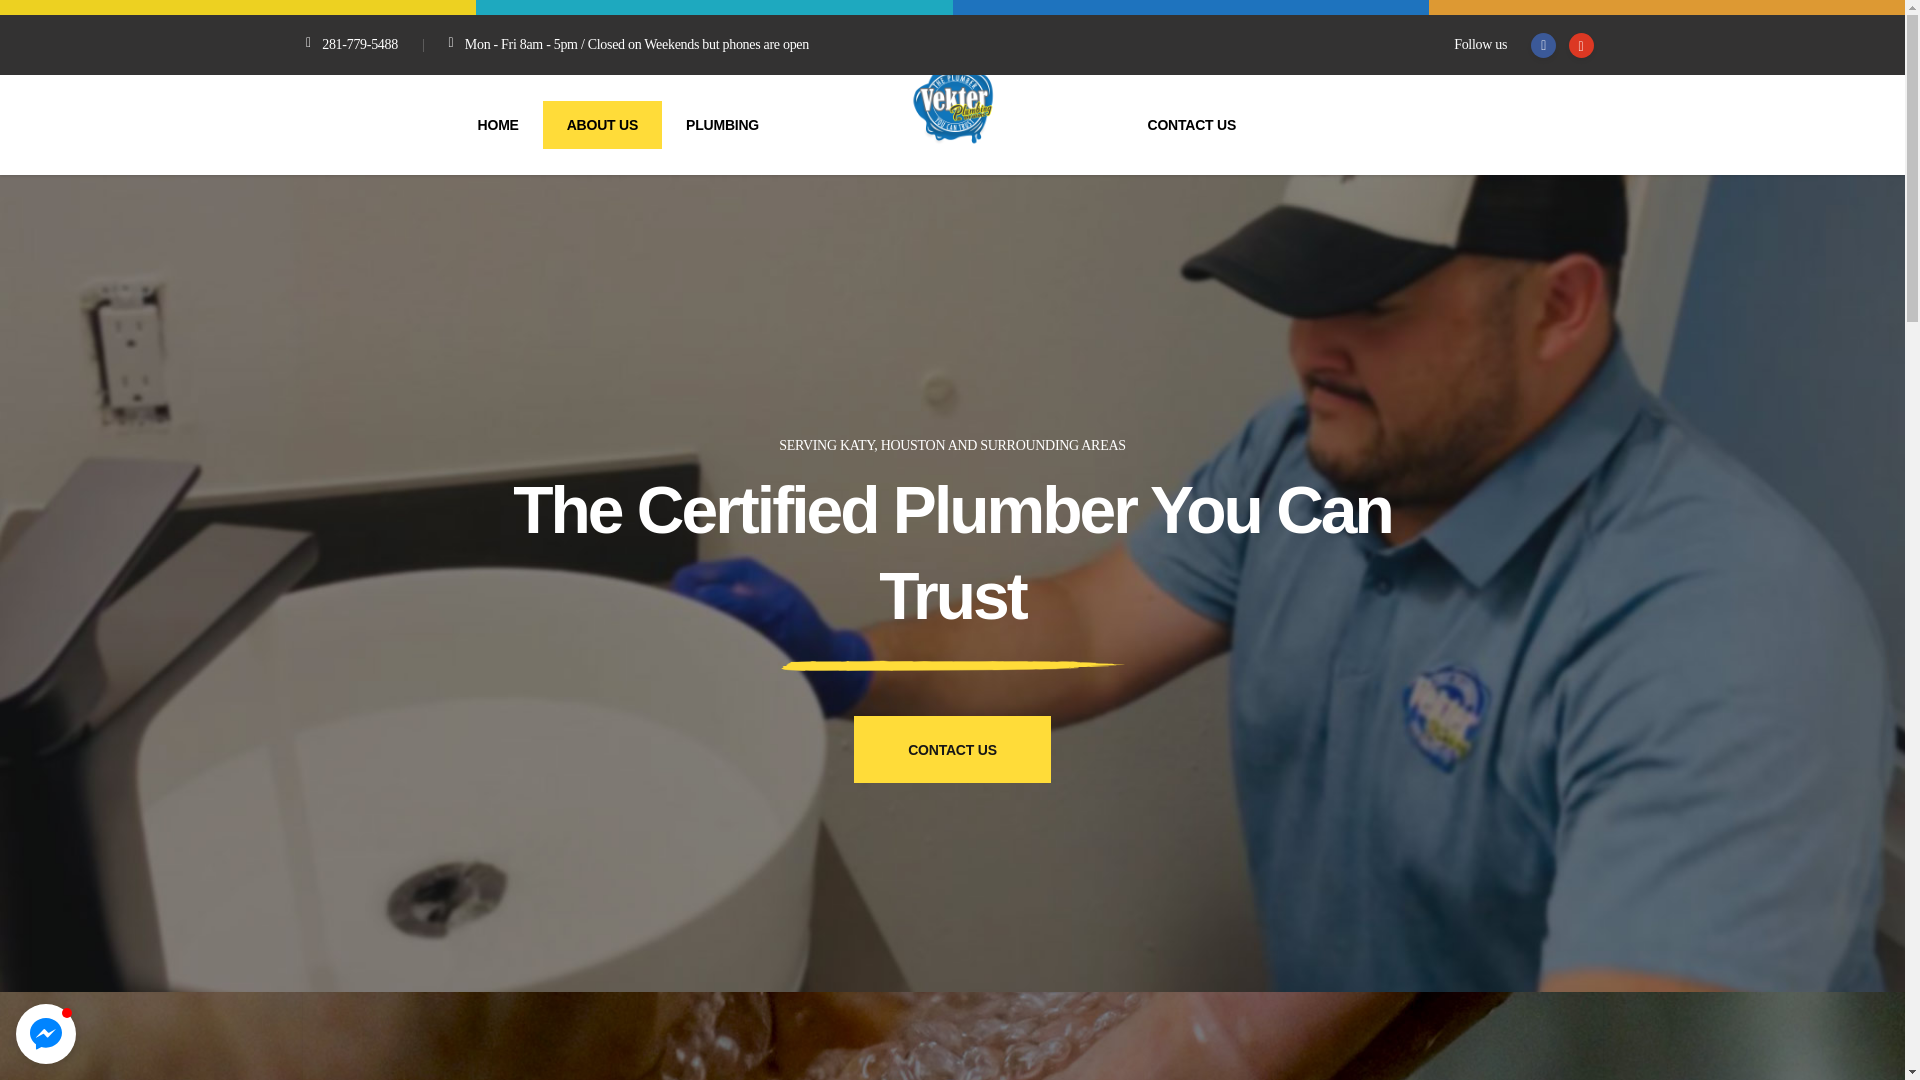 This screenshot has height=1080, width=1920. Describe the element at coordinates (1192, 124) in the screenshot. I see `CONTACT US` at that location.